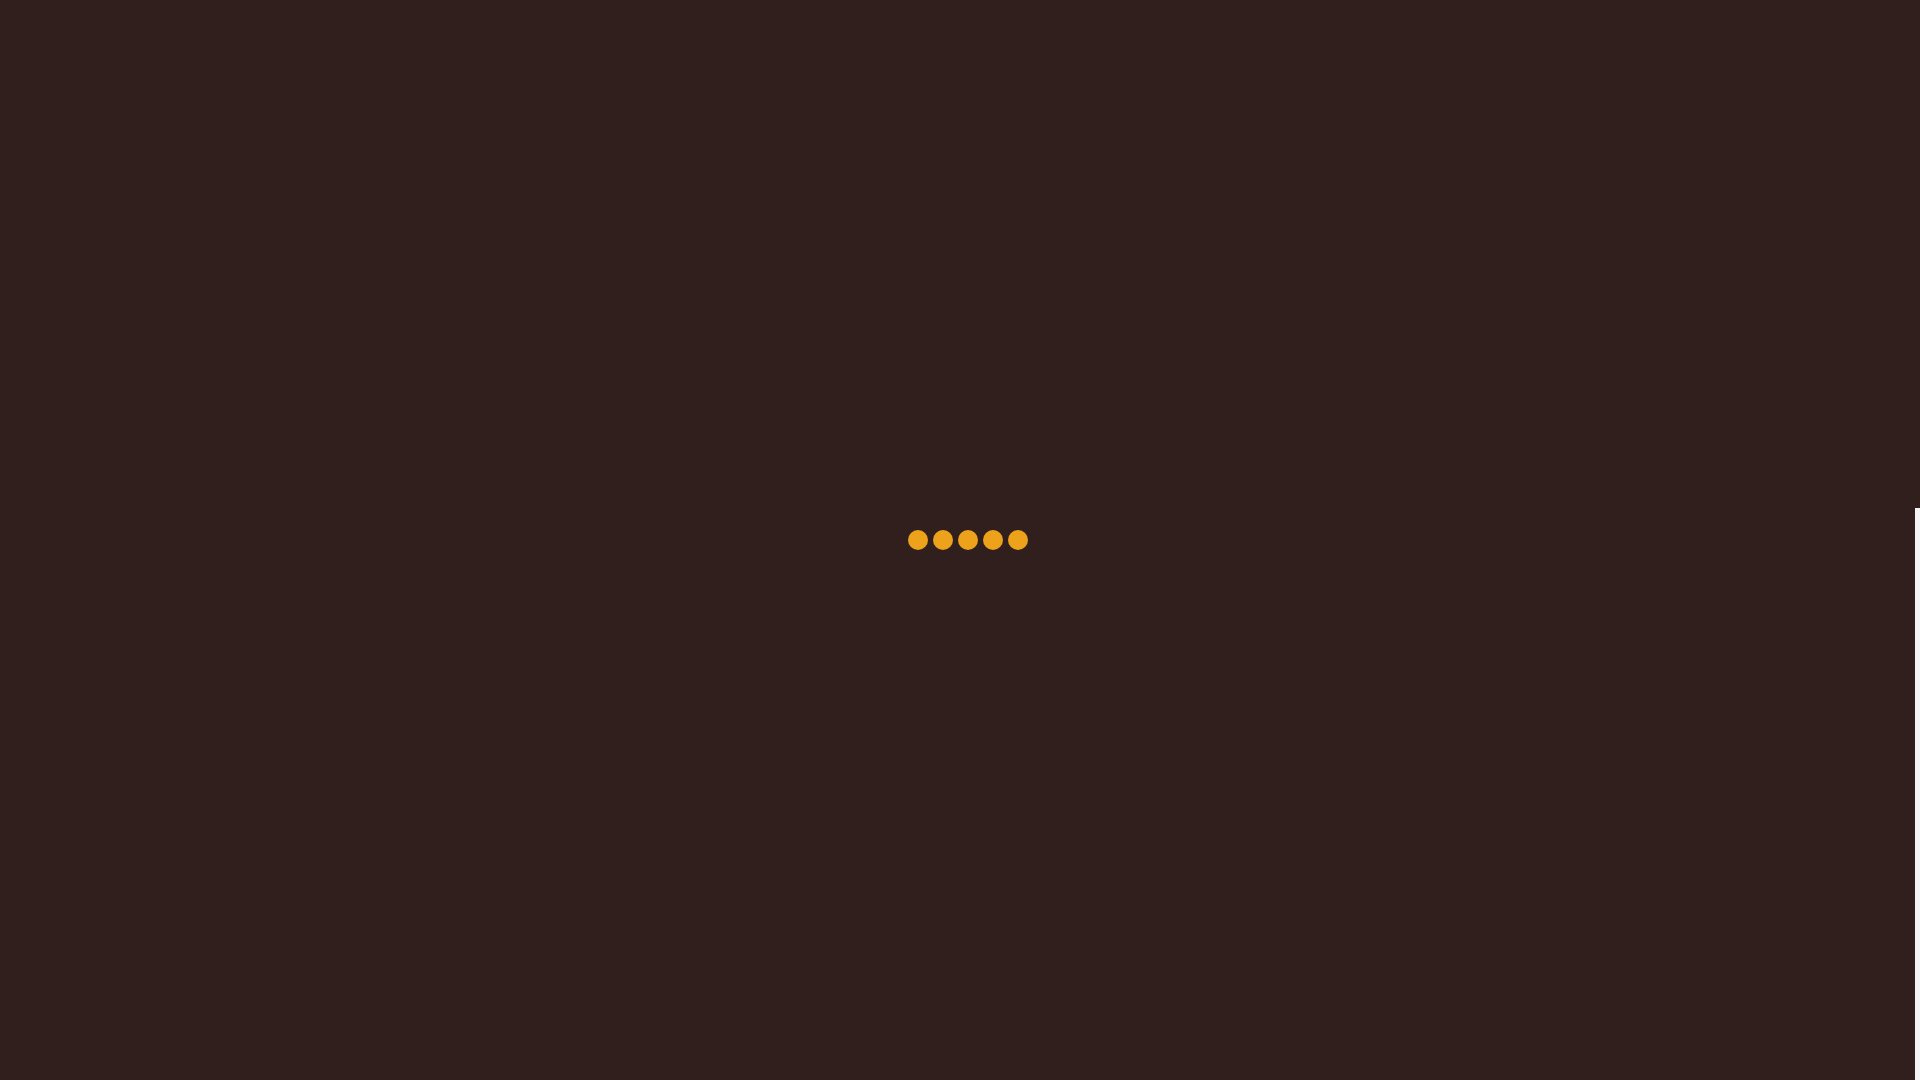 Image resolution: width=1920 pixels, height=1080 pixels. What do you see at coordinates (1452, 294) in the screenshot?
I see `ARAN` at bounding box center [1452, 294].